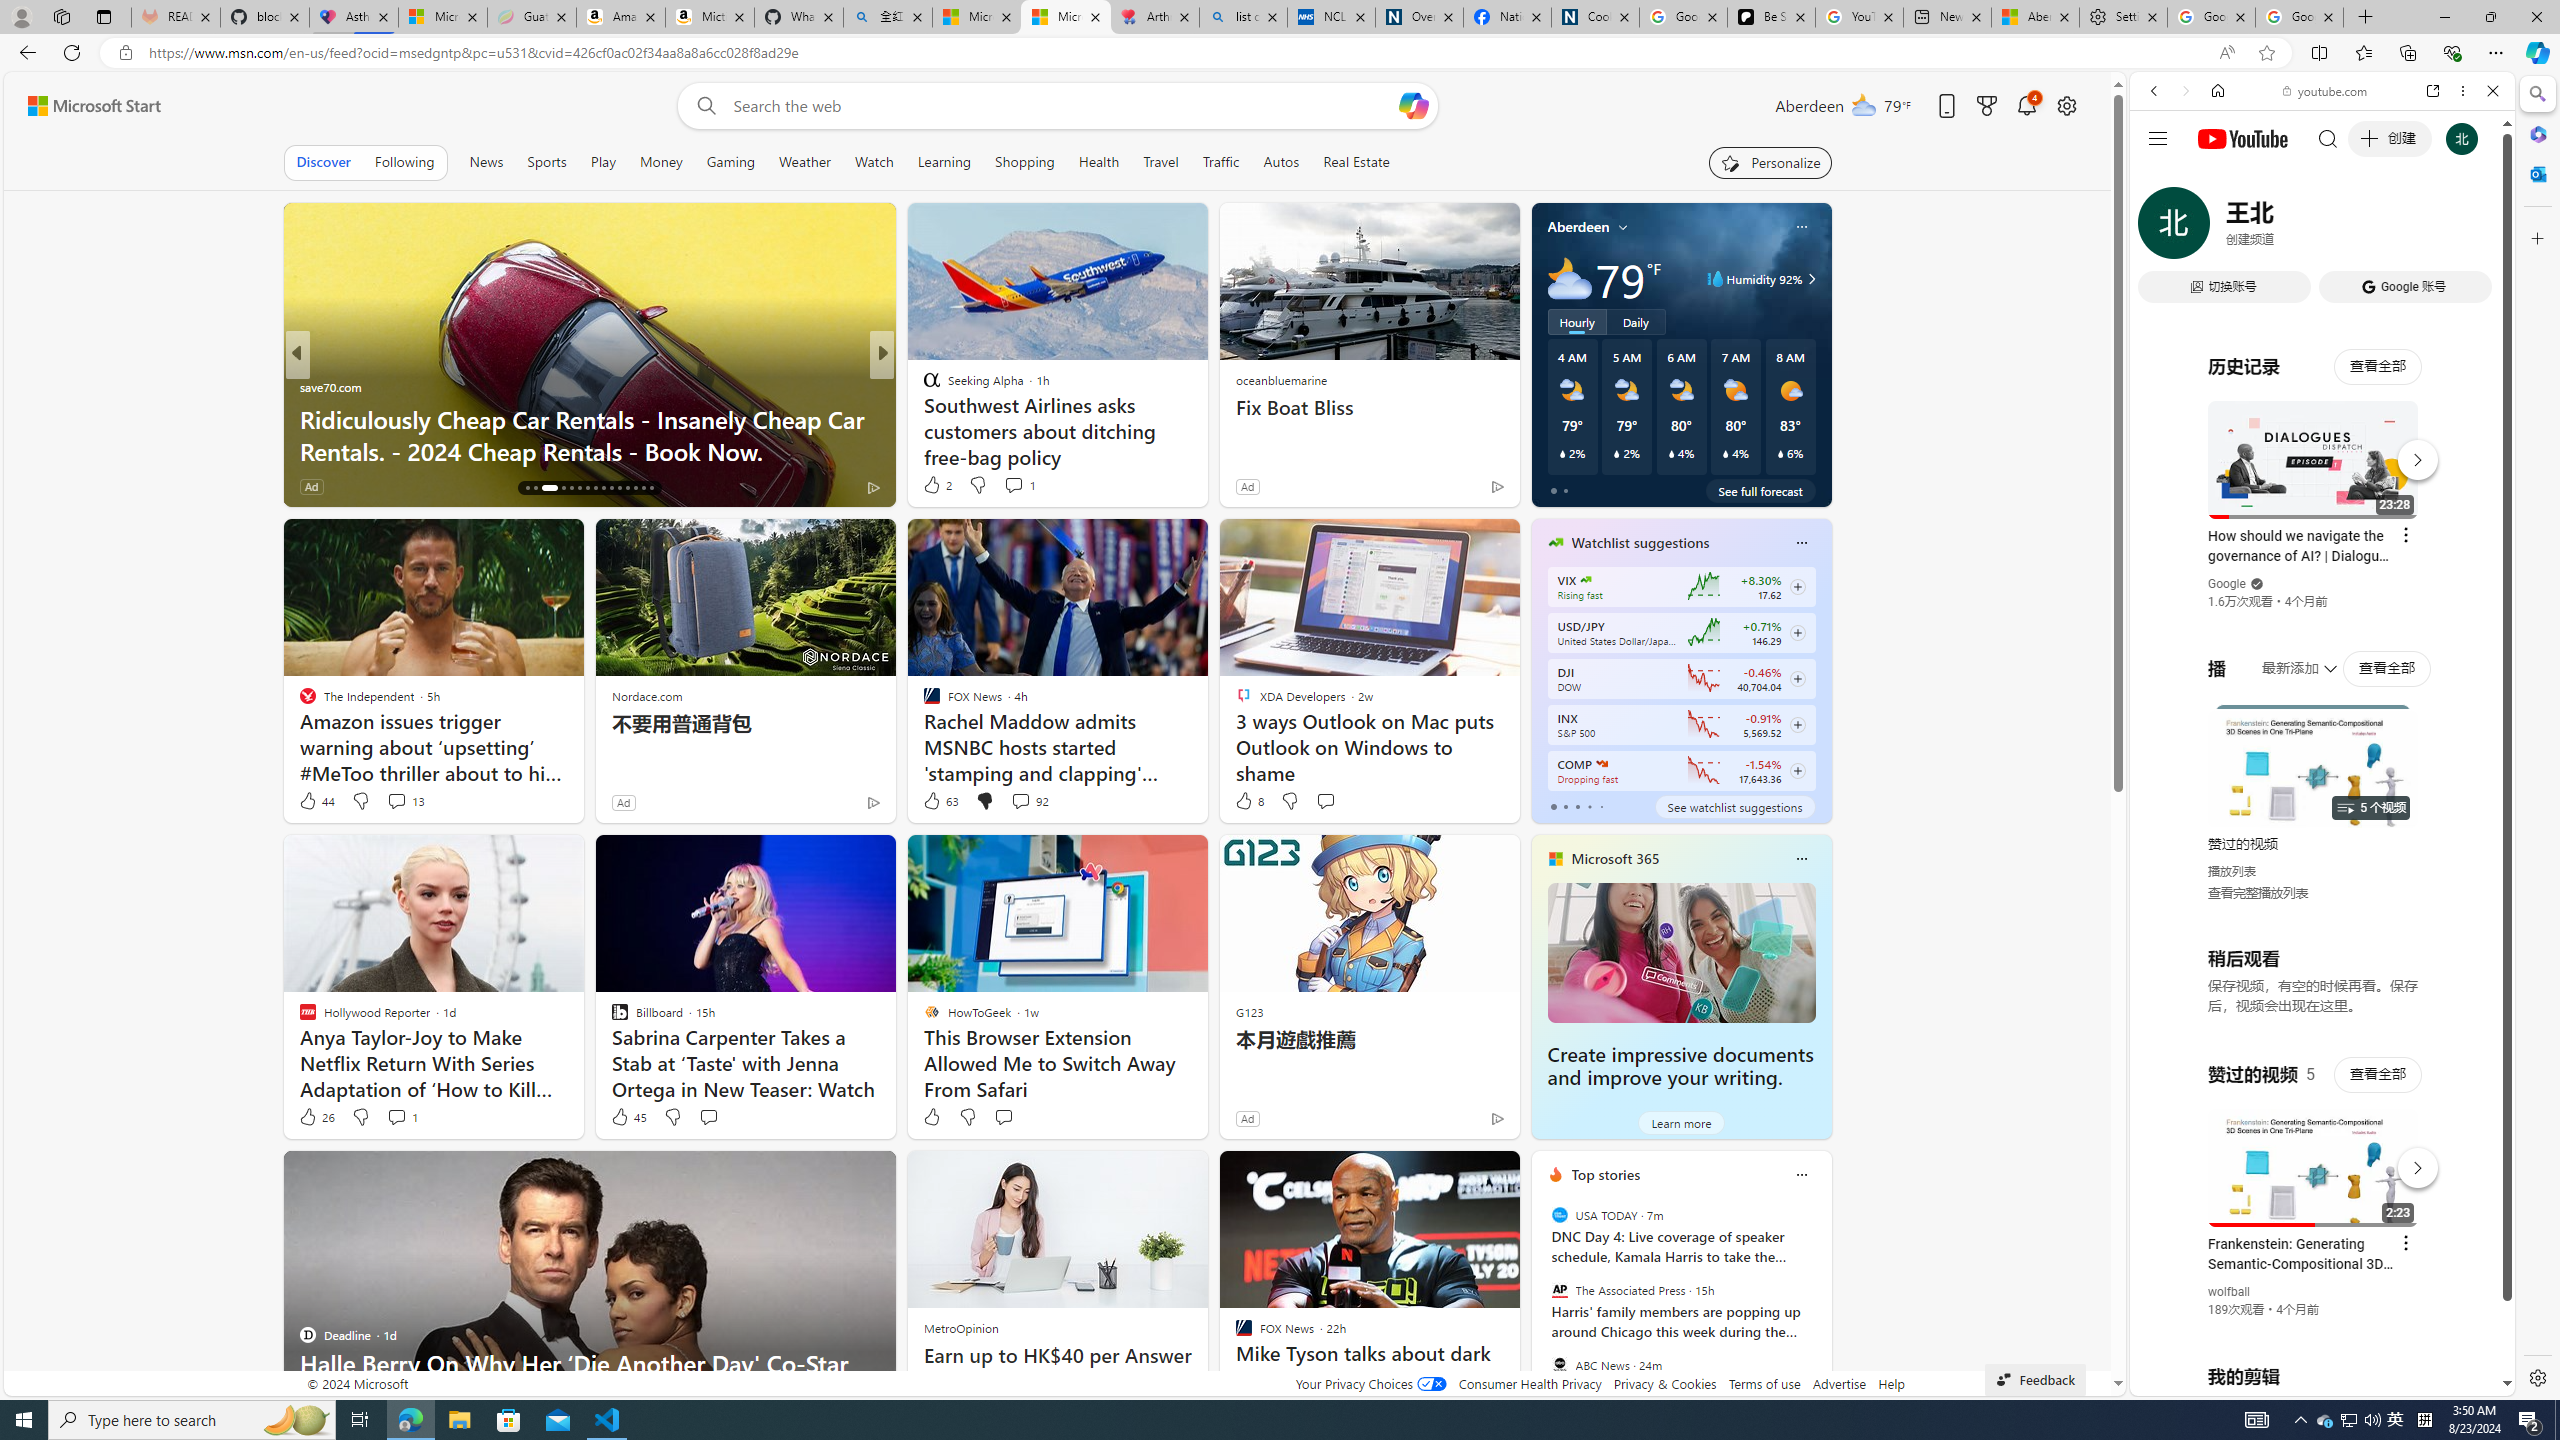  What do you see at coordinates (1412, 105) in the screenshot?
I see `Open Copilot` at bounding box center [1412, 105].